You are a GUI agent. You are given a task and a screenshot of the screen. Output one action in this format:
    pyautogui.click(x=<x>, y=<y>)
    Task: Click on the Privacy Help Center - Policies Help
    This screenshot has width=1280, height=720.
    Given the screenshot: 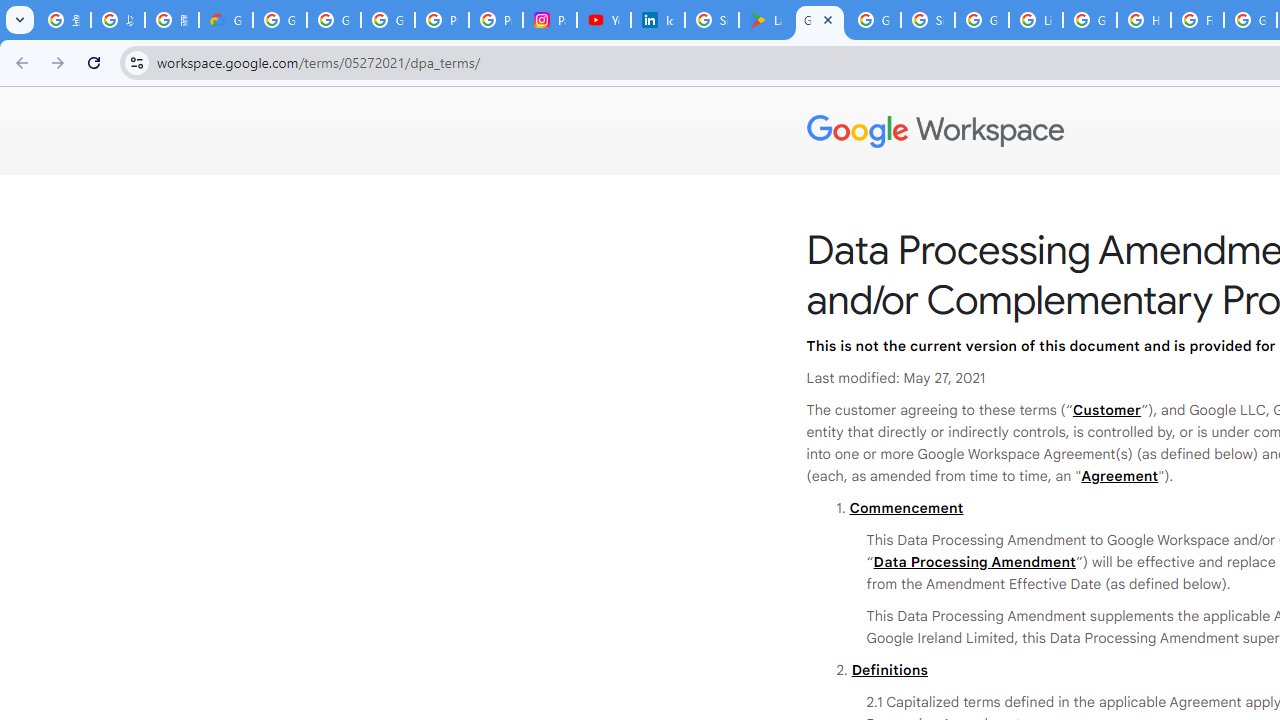 What is the action you would take?
    pyautogui.click(x=496, y=20)
    